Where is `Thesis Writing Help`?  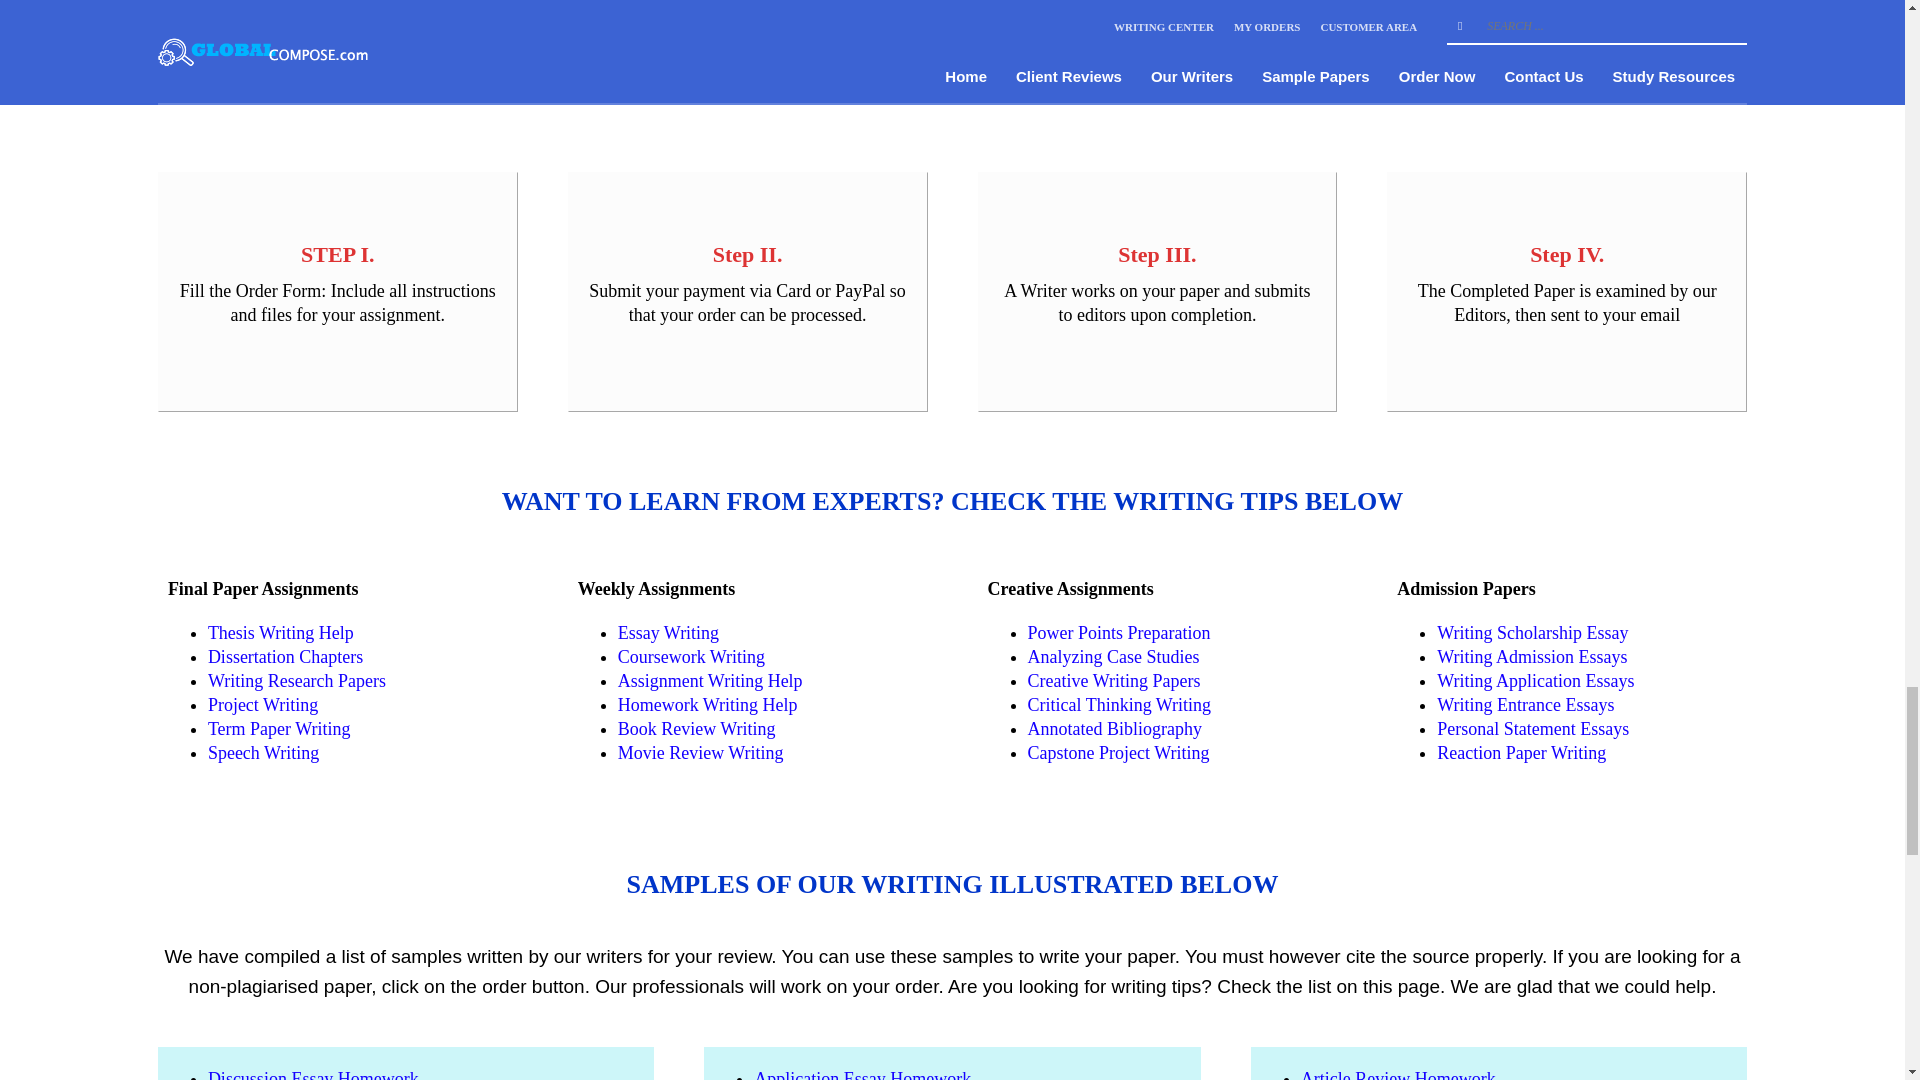 Thesis Writing Help is located at coordinates (280, 632).